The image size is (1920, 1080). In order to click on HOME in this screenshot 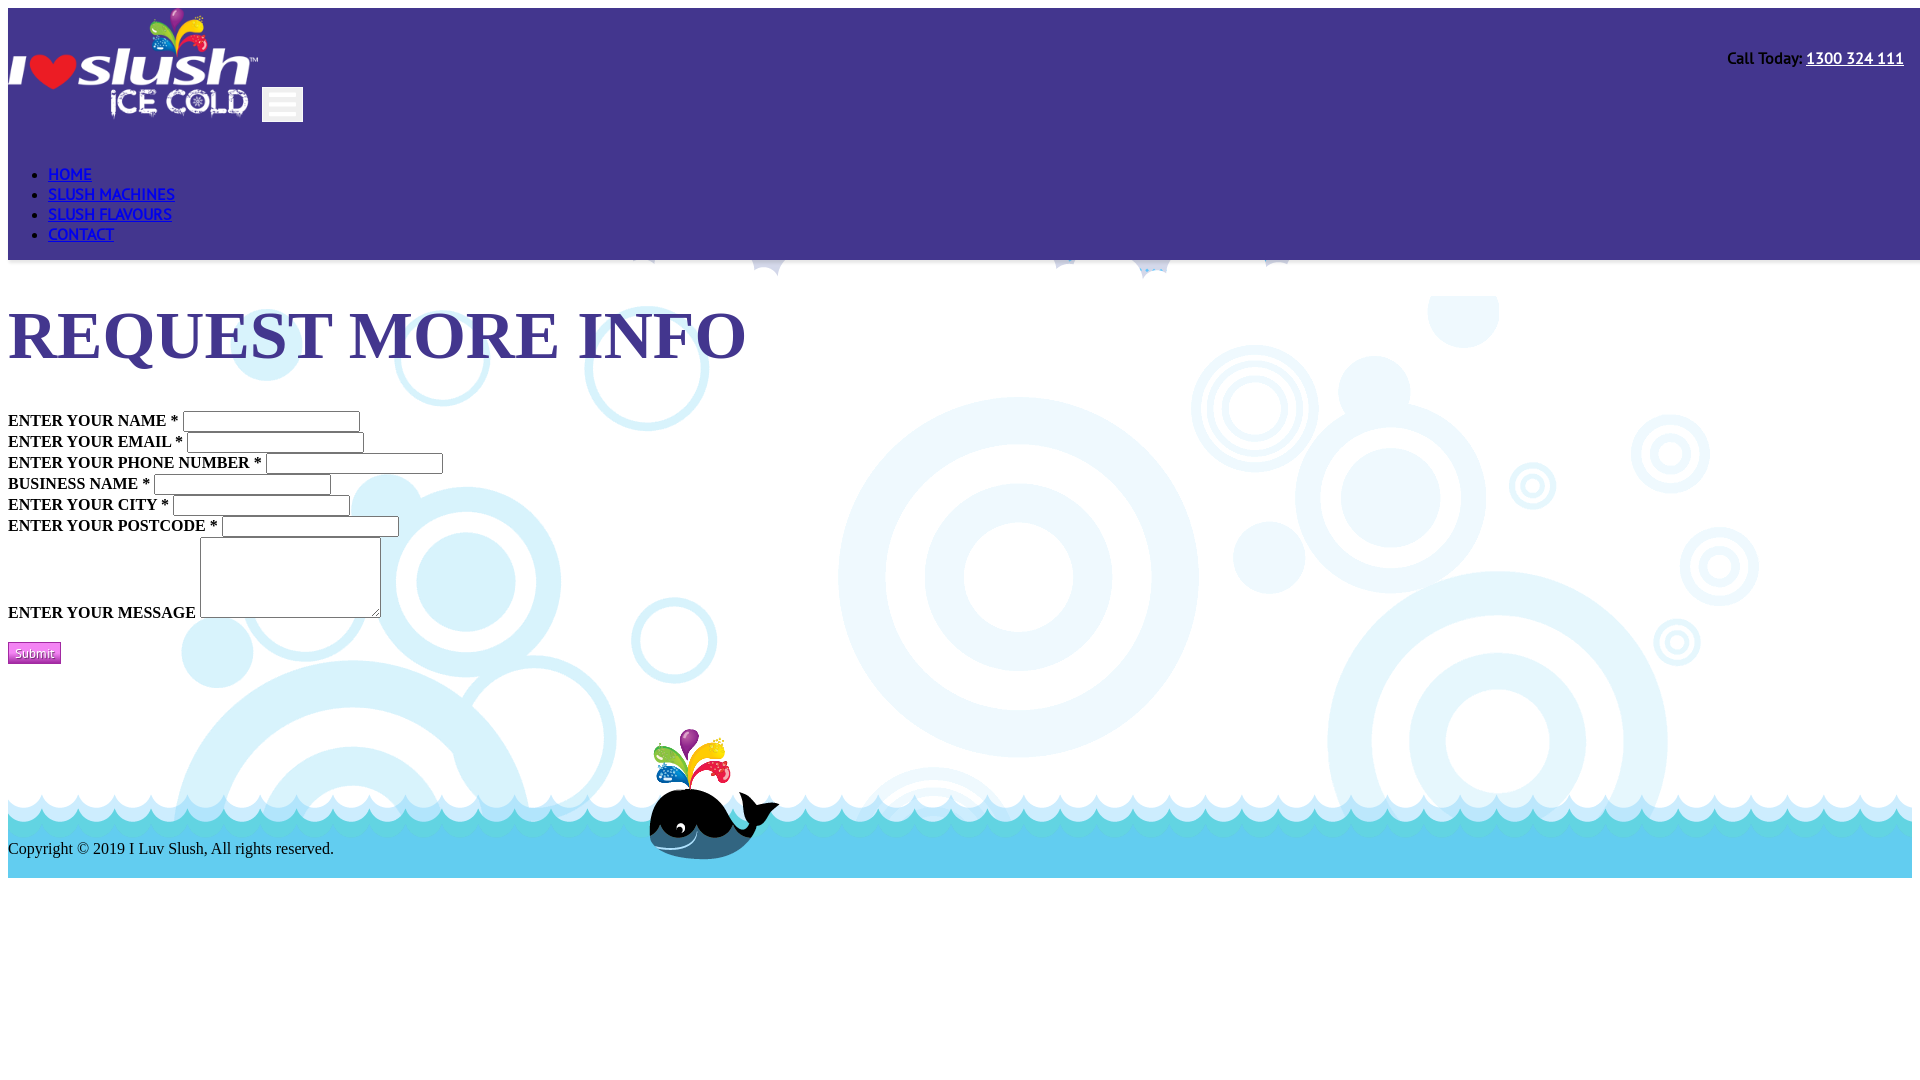, I will do `click(70, 174)`.